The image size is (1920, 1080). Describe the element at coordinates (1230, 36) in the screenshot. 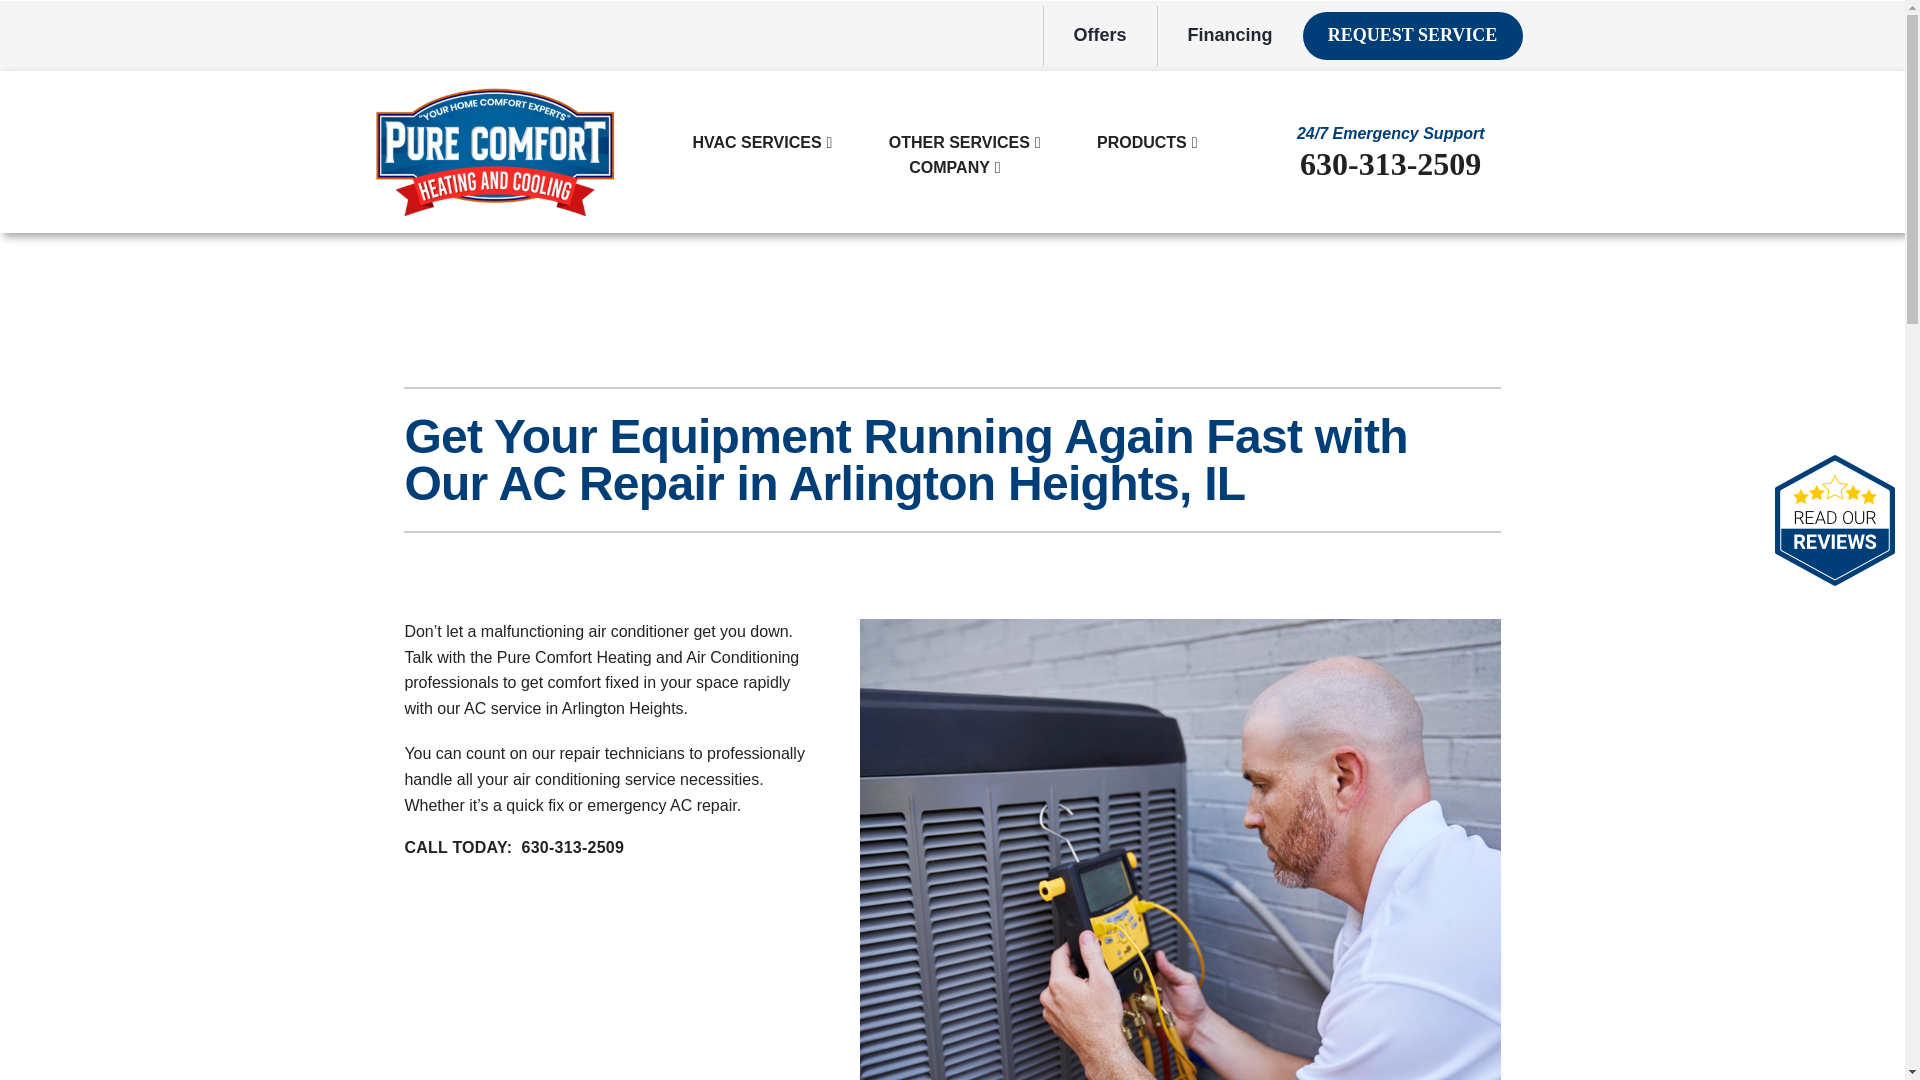

I see `Financing` at that location.